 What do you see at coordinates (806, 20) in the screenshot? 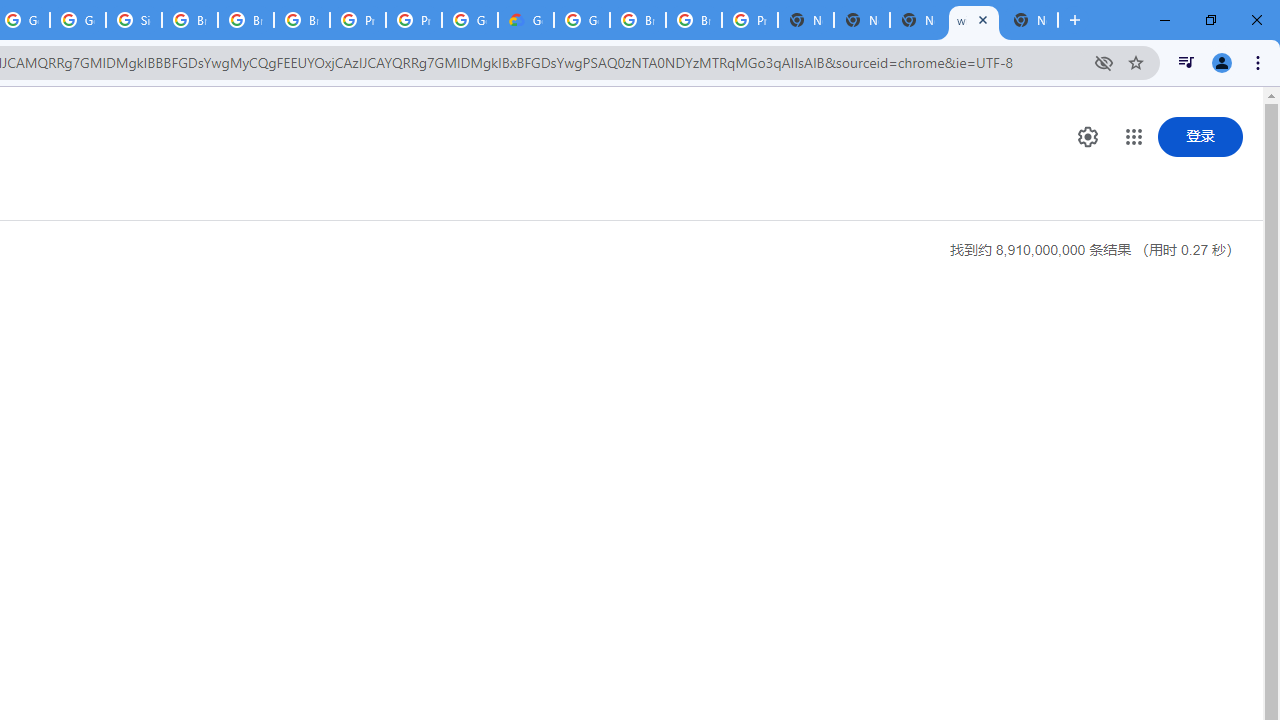
I see `New Tab` at bounding box center [806, 20].